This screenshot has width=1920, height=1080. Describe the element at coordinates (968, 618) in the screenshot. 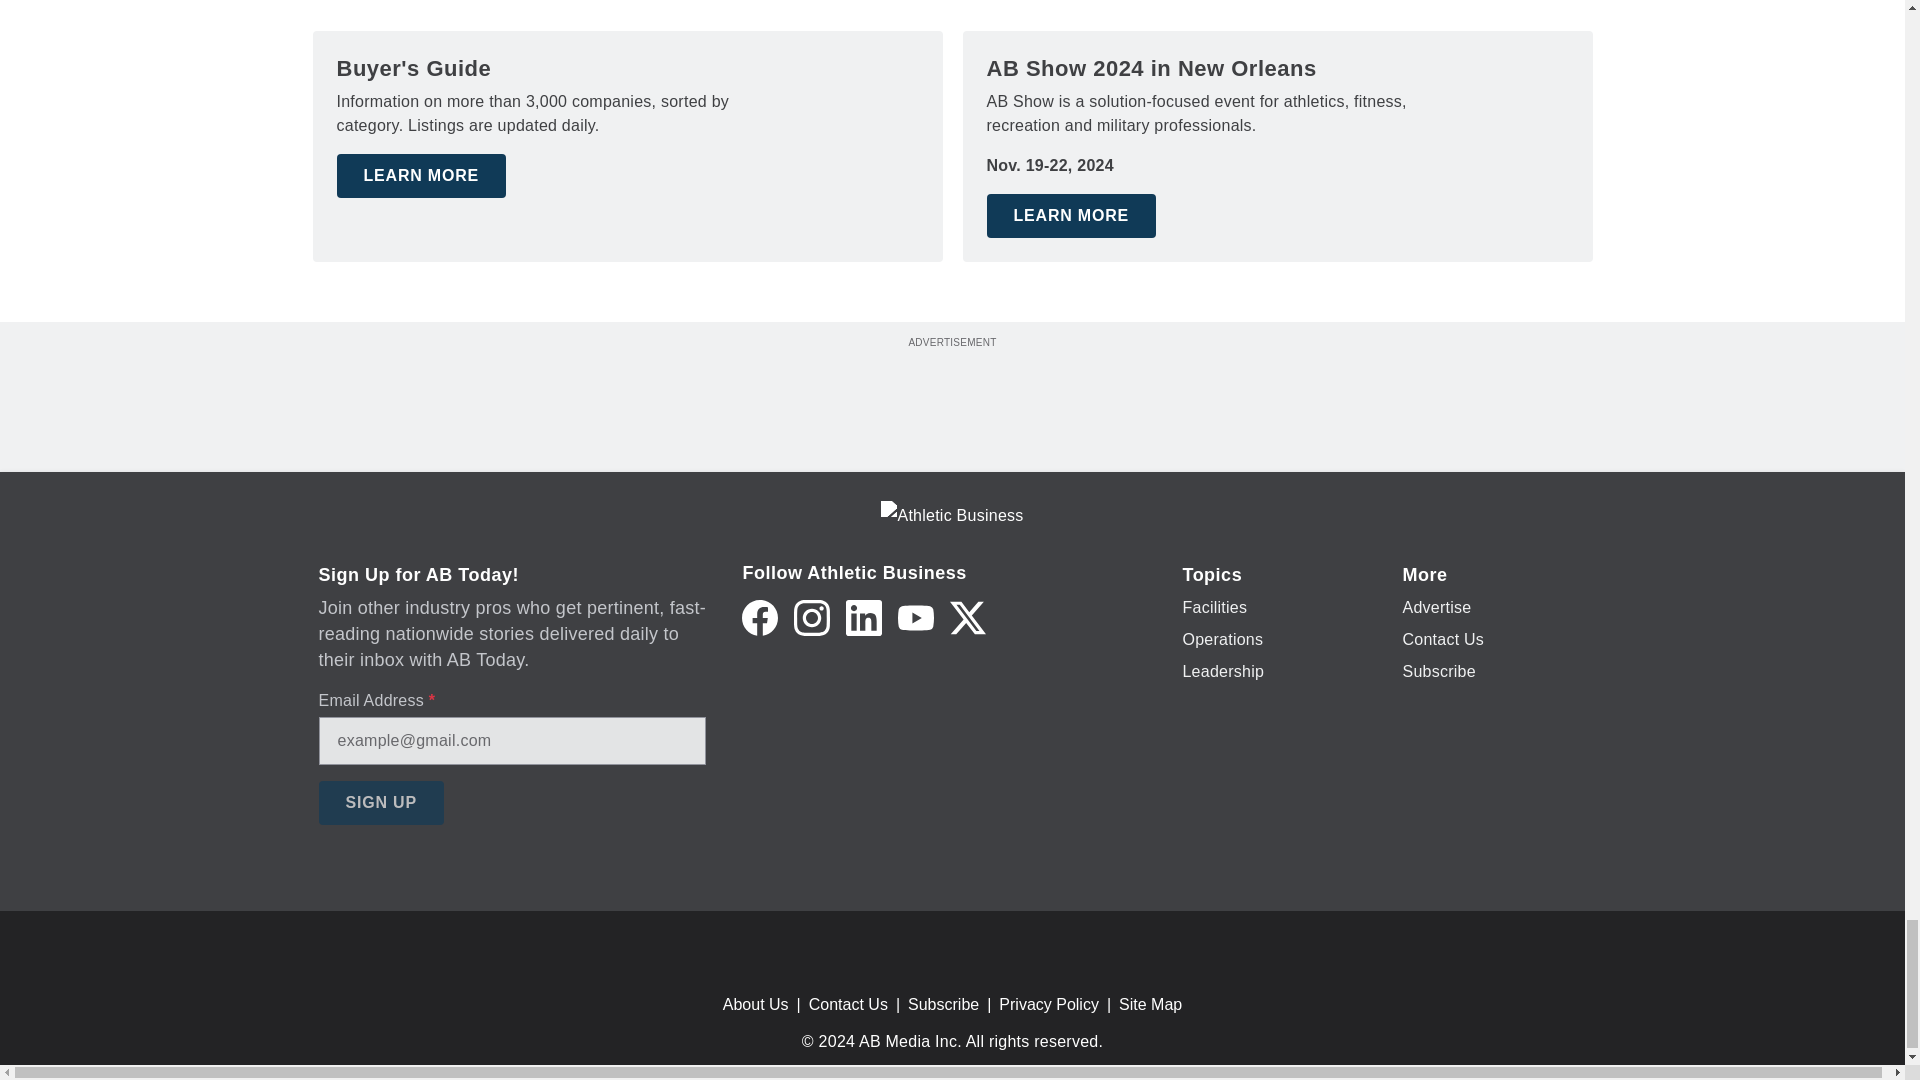

I see `Twitter X icon` at that location.